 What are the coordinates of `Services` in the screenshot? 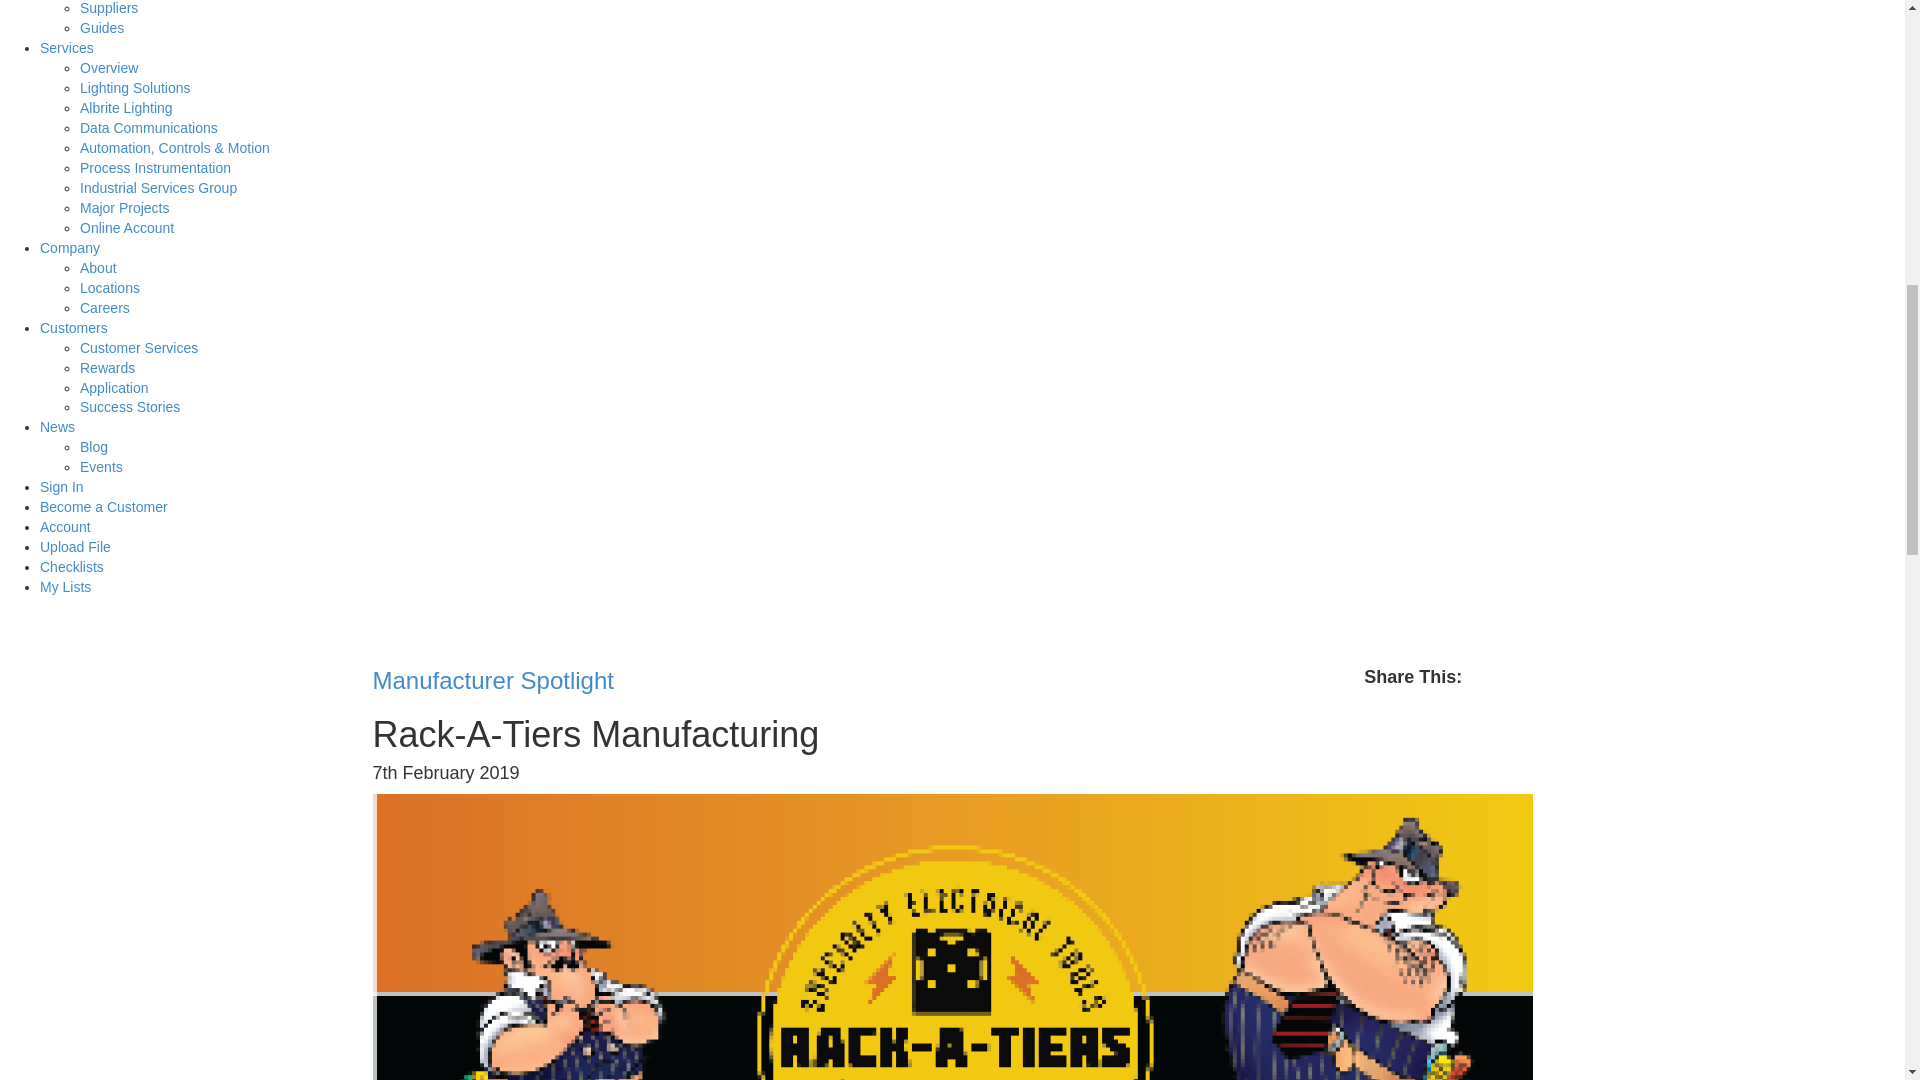 It's located at (67, 48).